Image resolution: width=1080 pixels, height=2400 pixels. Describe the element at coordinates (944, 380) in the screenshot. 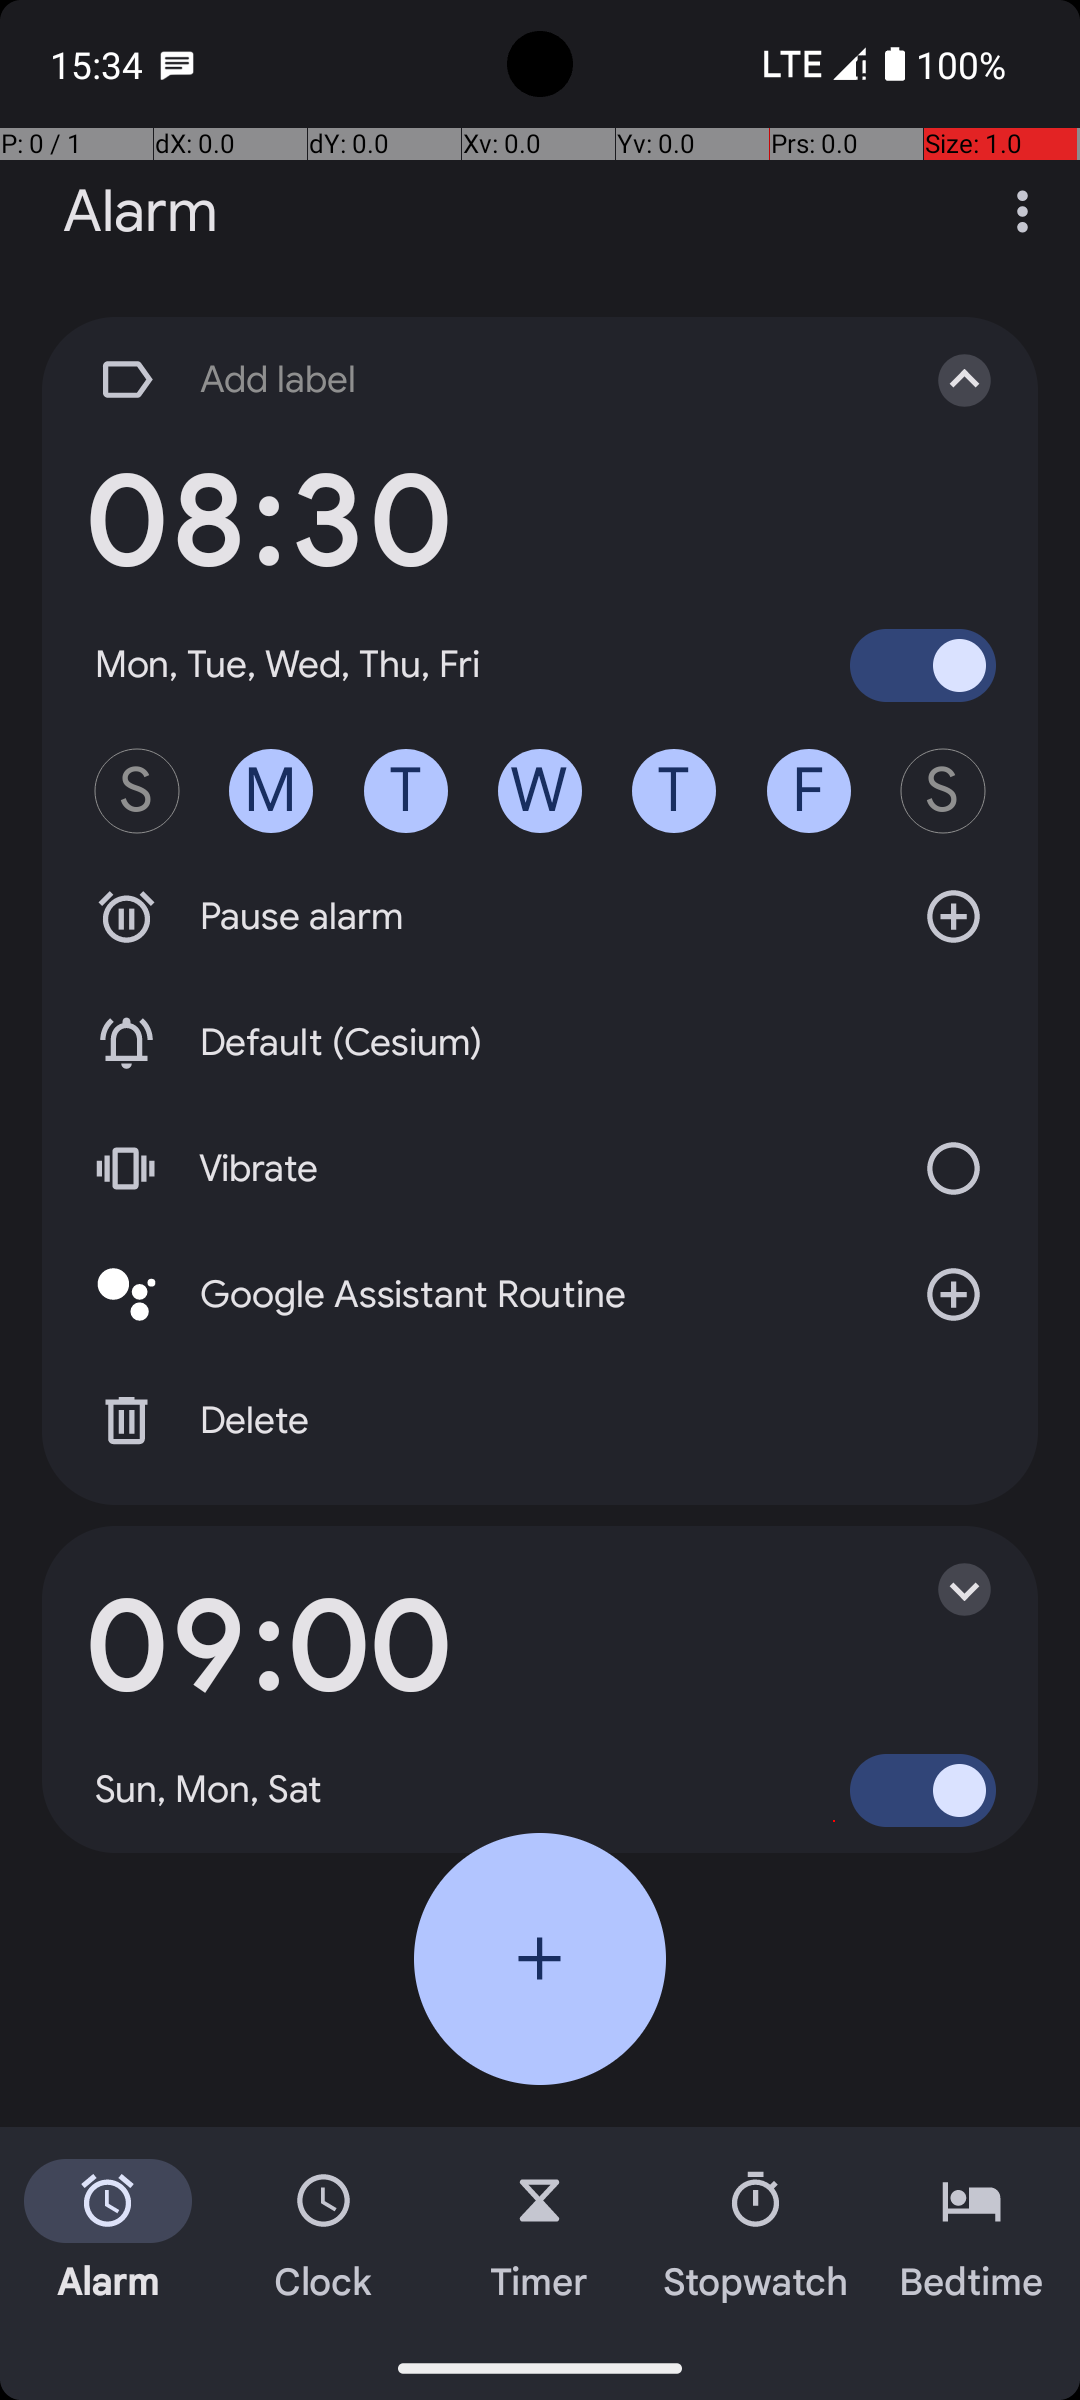

I see `Collapse alarm` at that location.